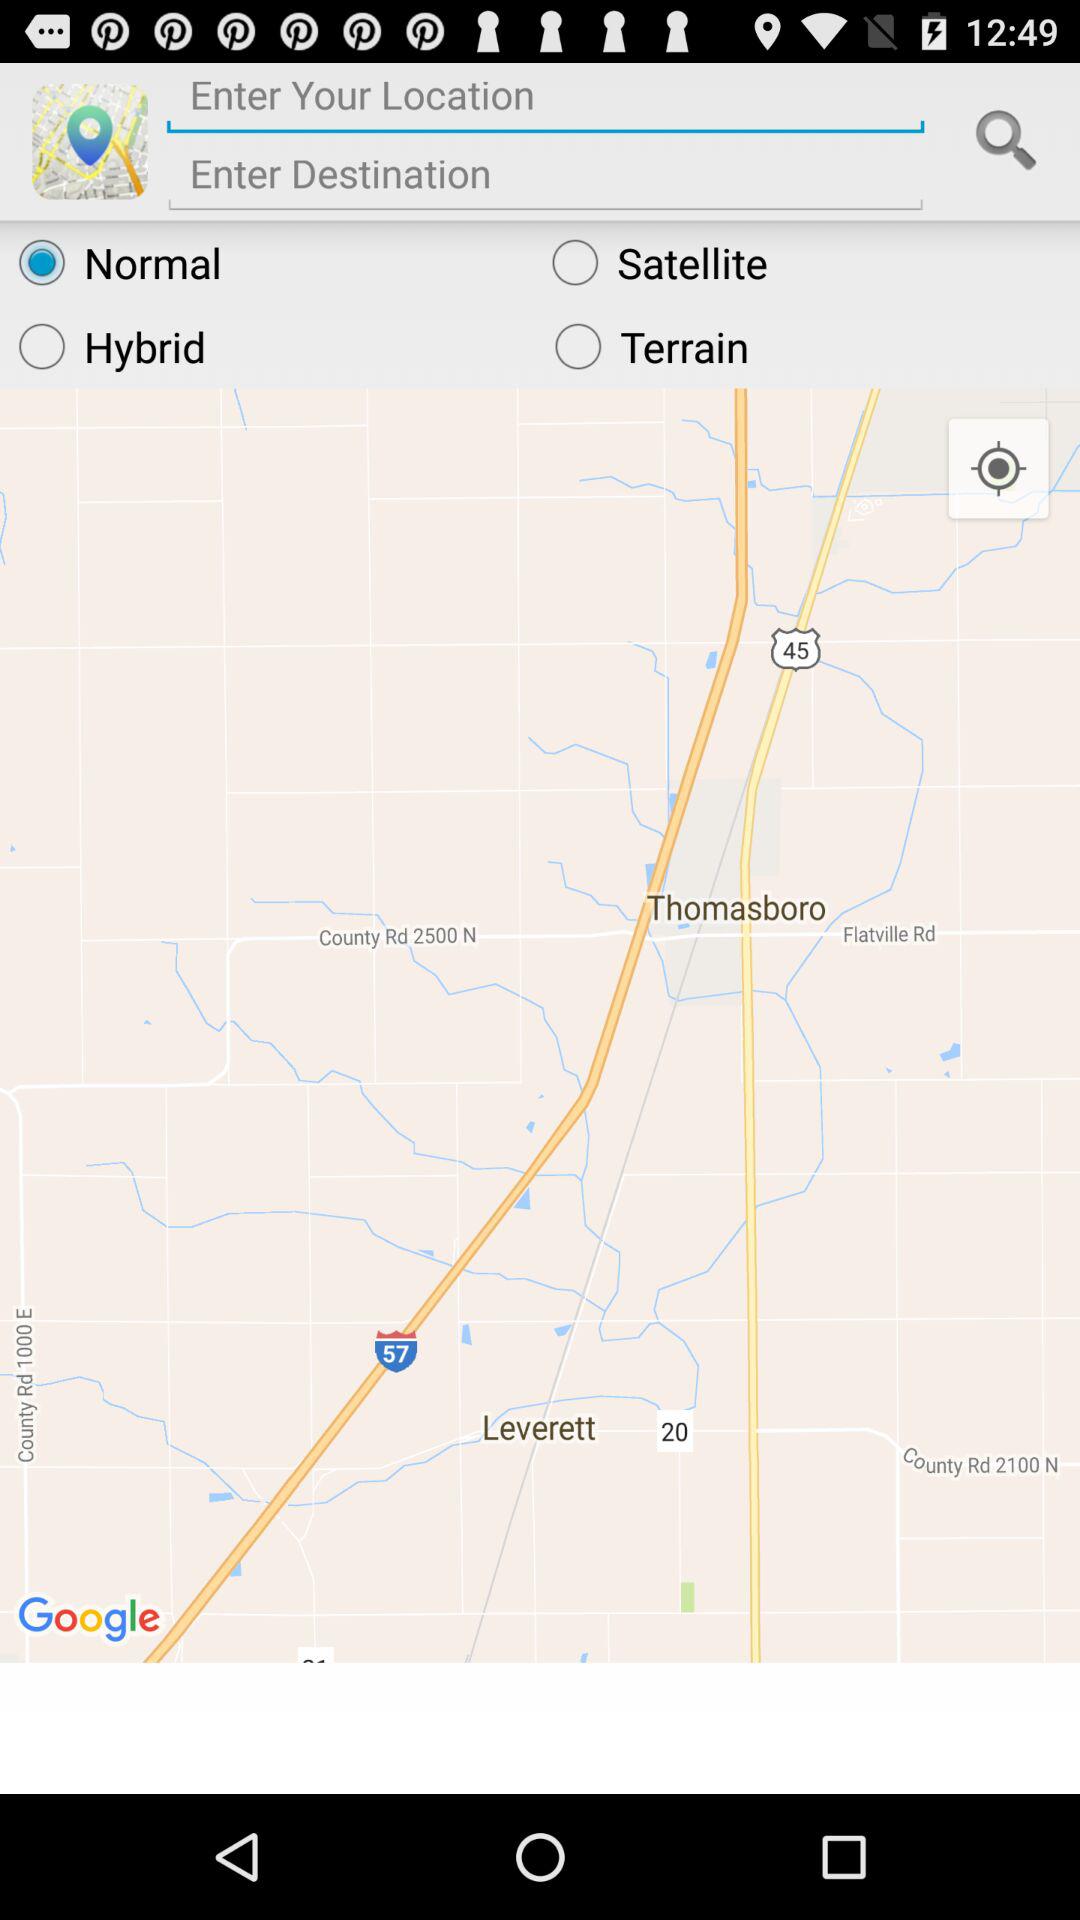 Image resolution: width=1080 pixels, height=1920 pixels. What do you see at coordinates (546, 102) in the screenshot?
I see `location input field` at bounding box center [546, 102].